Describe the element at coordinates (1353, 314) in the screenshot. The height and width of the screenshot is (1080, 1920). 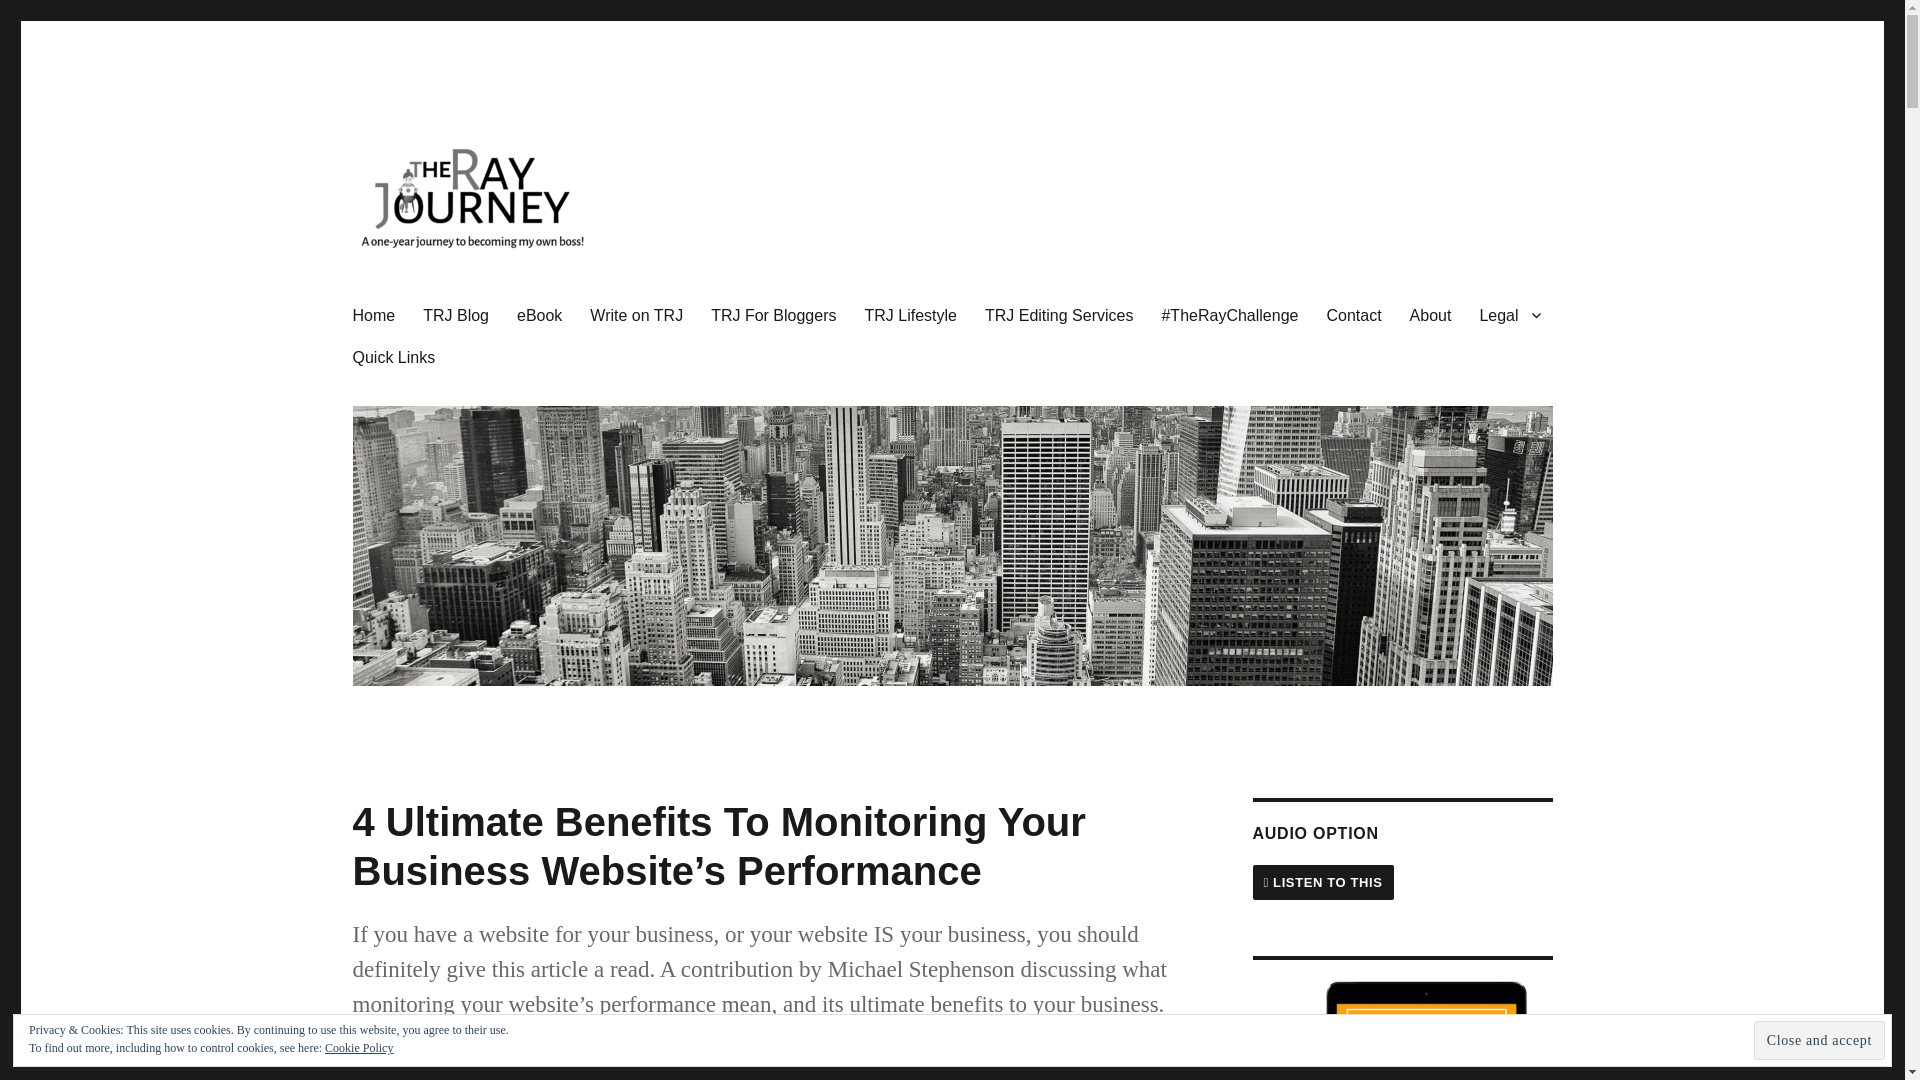
I see `Contact` at that location.